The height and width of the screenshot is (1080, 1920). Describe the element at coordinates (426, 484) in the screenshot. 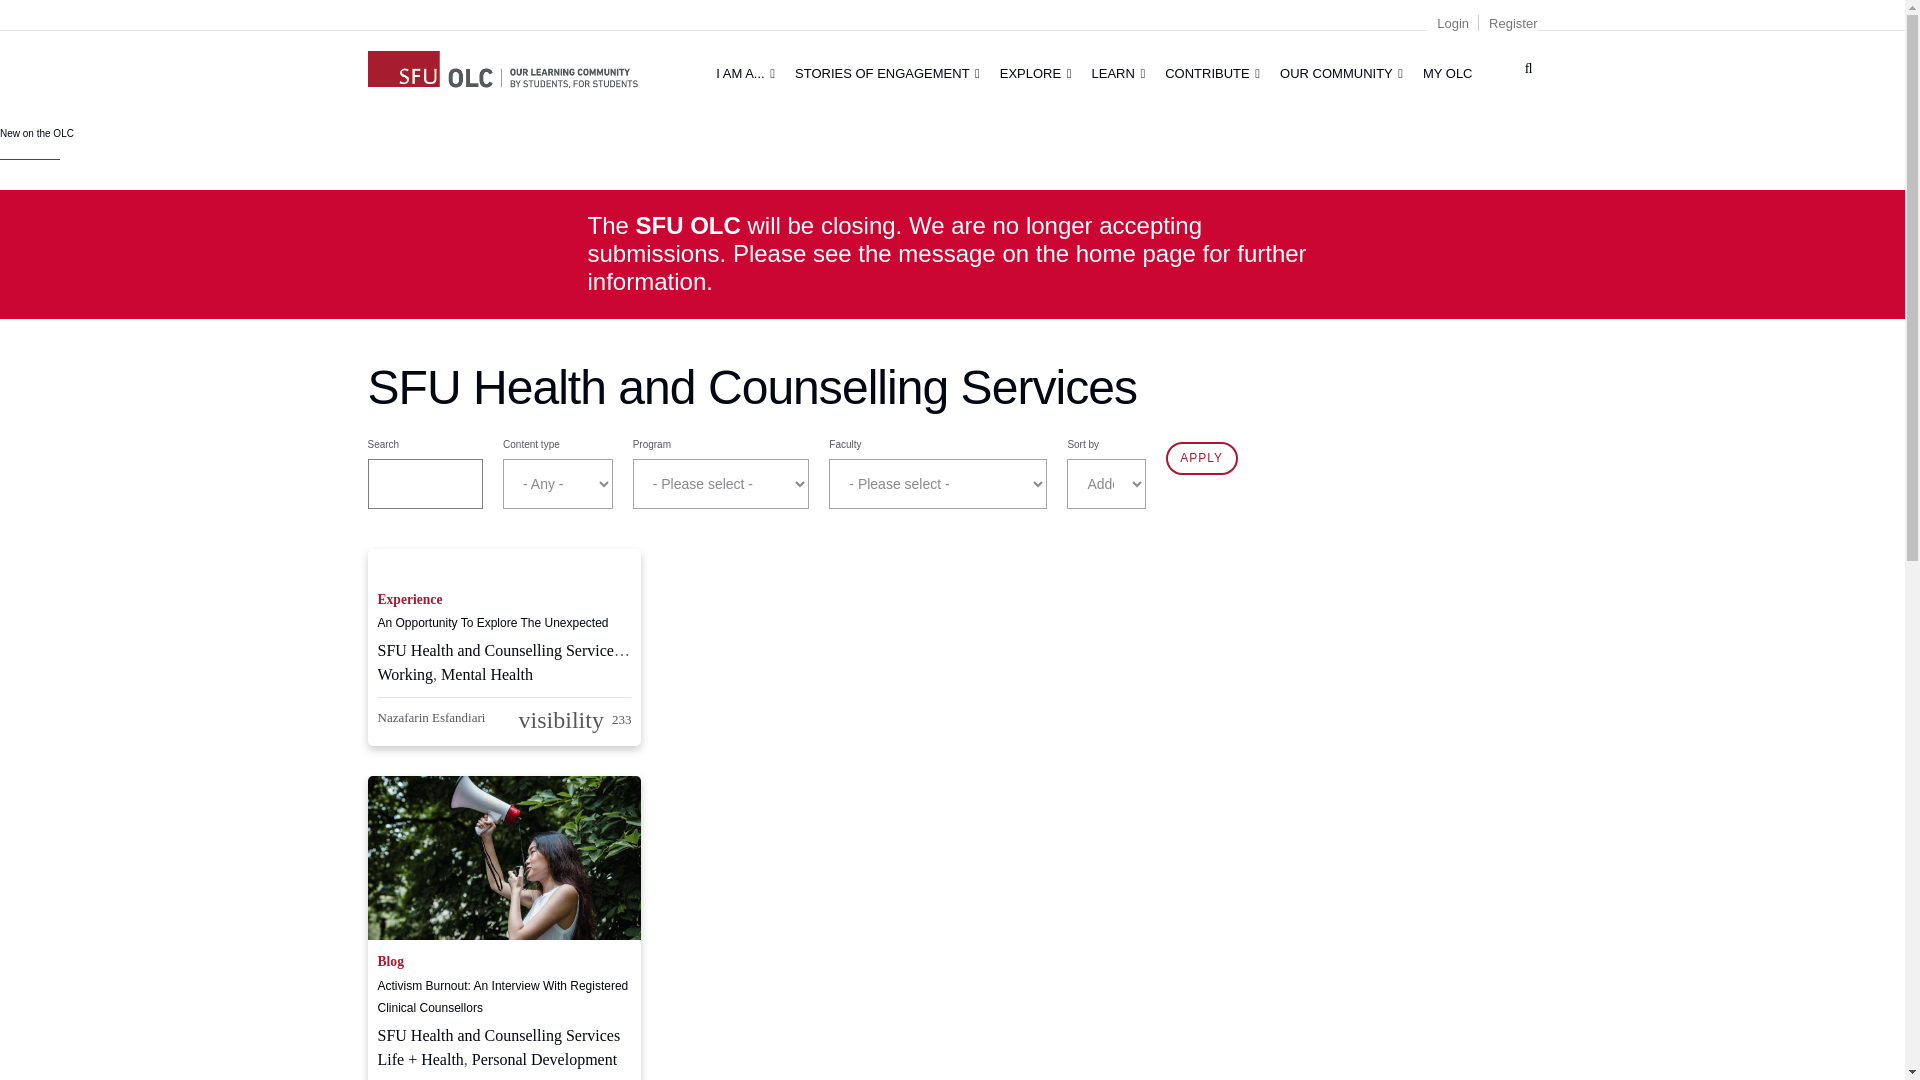

I see `Search keywords` at that location.